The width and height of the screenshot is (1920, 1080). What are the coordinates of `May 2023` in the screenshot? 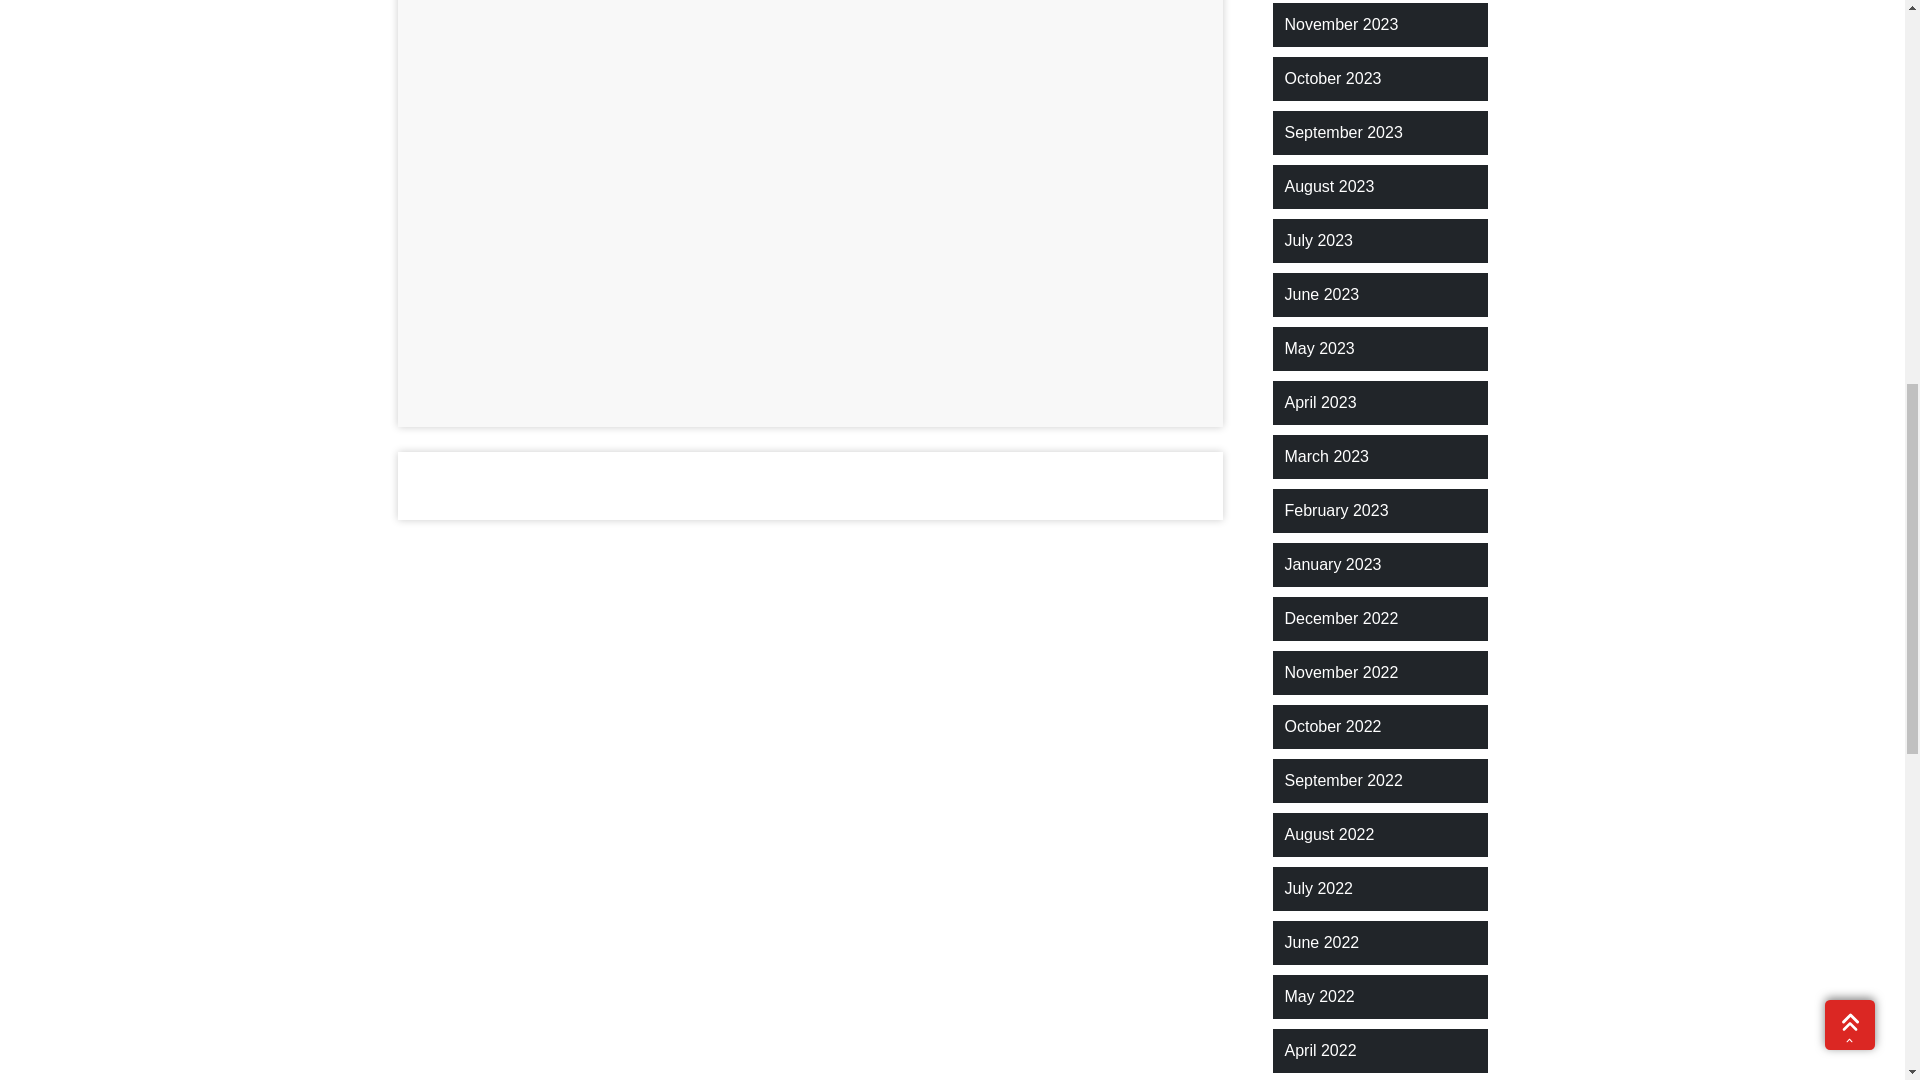 It's located at (1318, 348).